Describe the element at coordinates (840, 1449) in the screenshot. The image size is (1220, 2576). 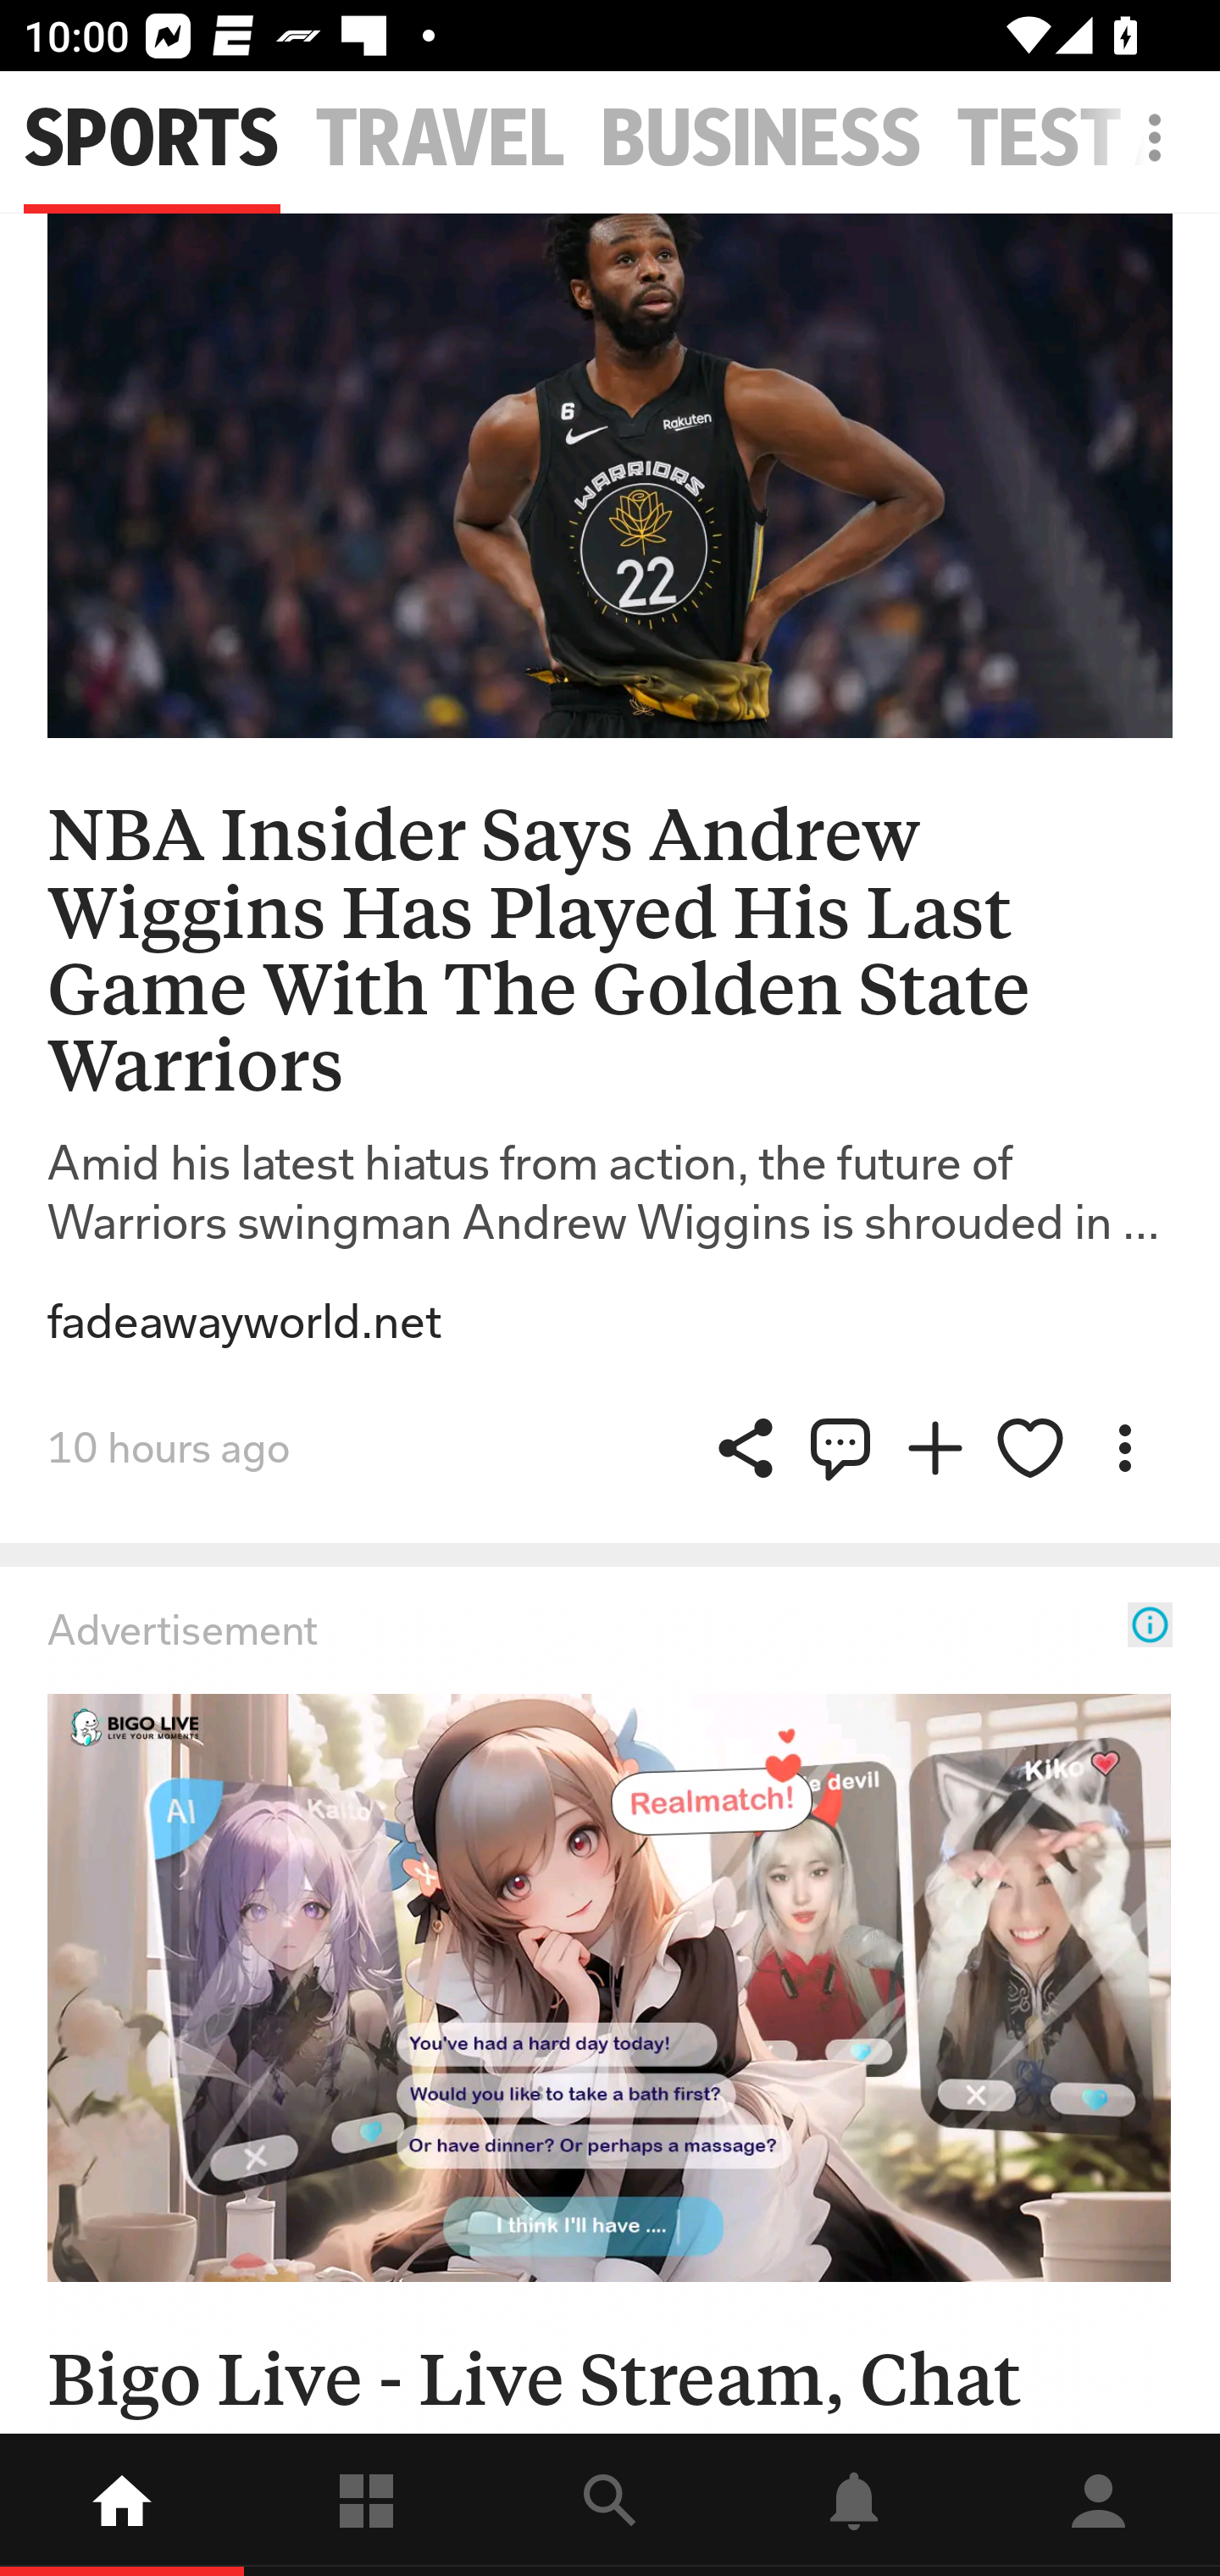
I see `Share` at that location.